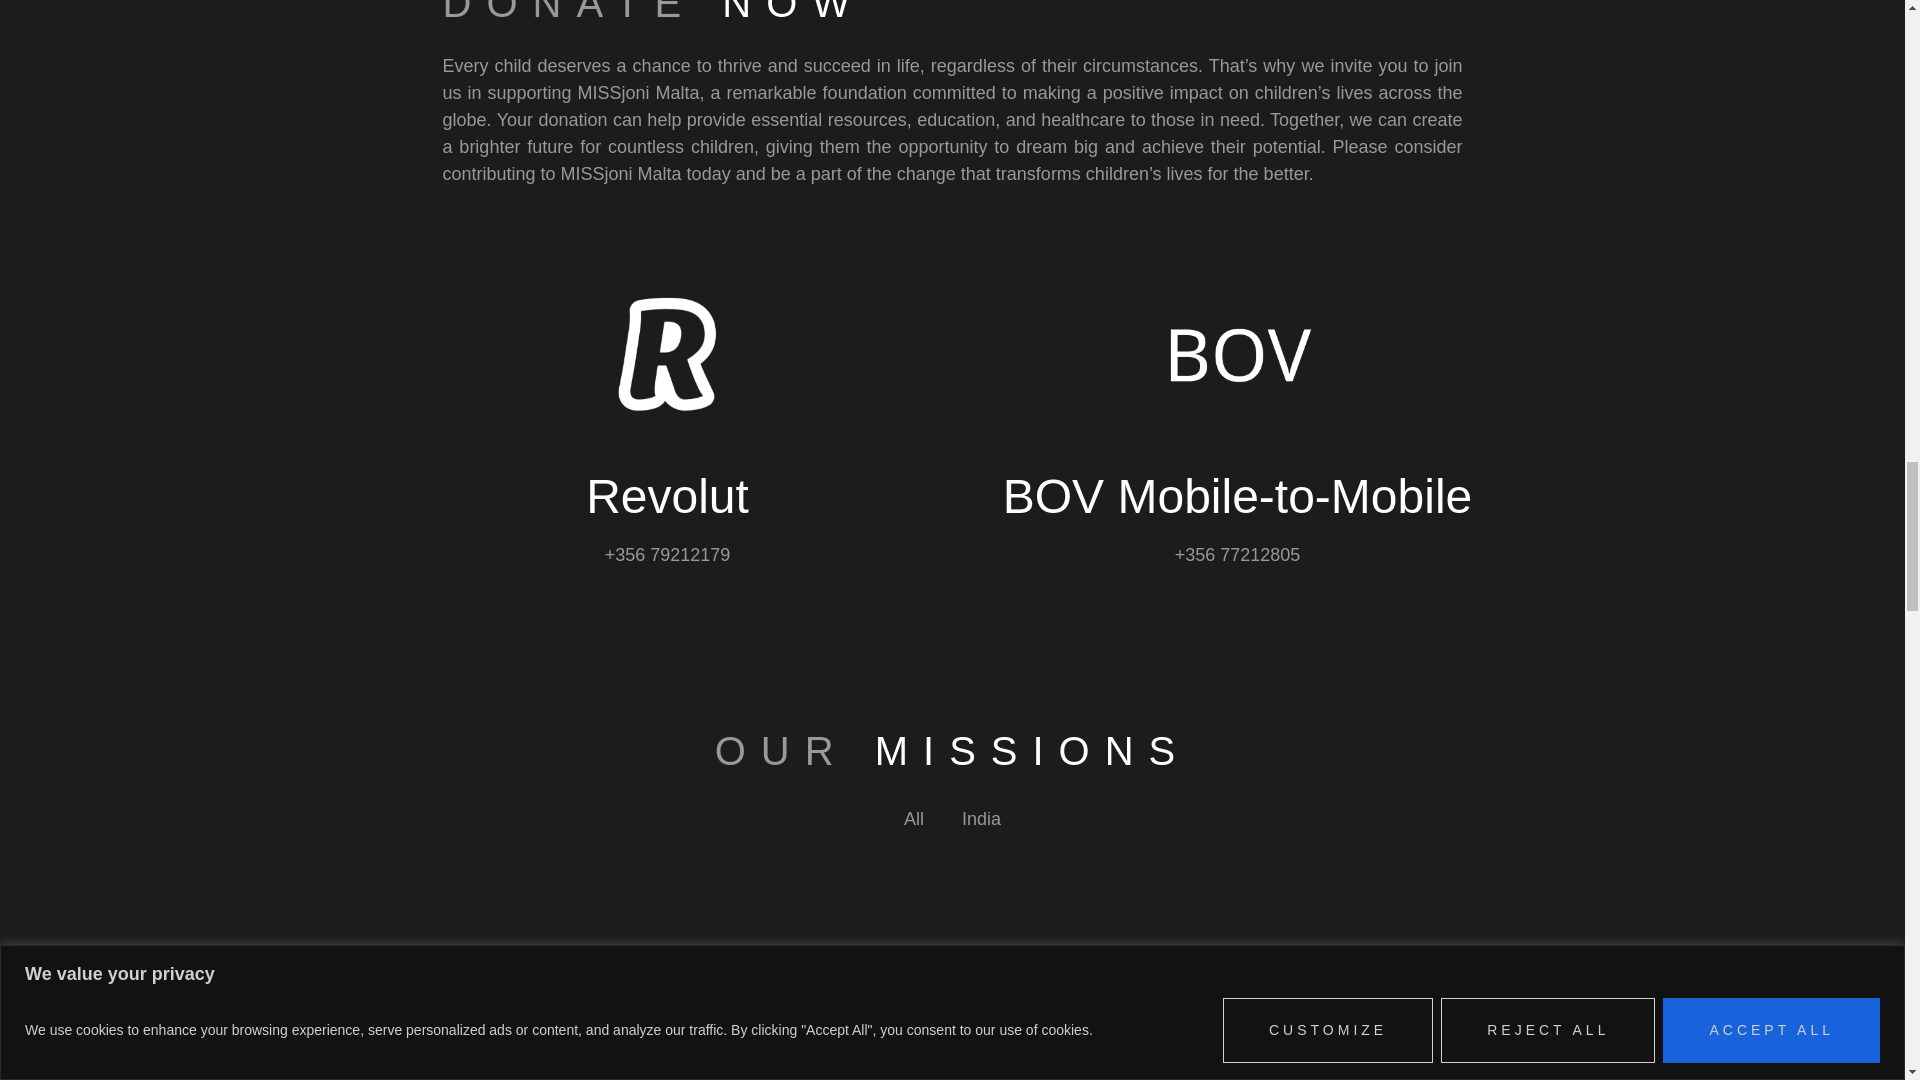 Image resolution: width=1920 pixels, height=1080 pixels. I want to click on India, so click(982, 820).